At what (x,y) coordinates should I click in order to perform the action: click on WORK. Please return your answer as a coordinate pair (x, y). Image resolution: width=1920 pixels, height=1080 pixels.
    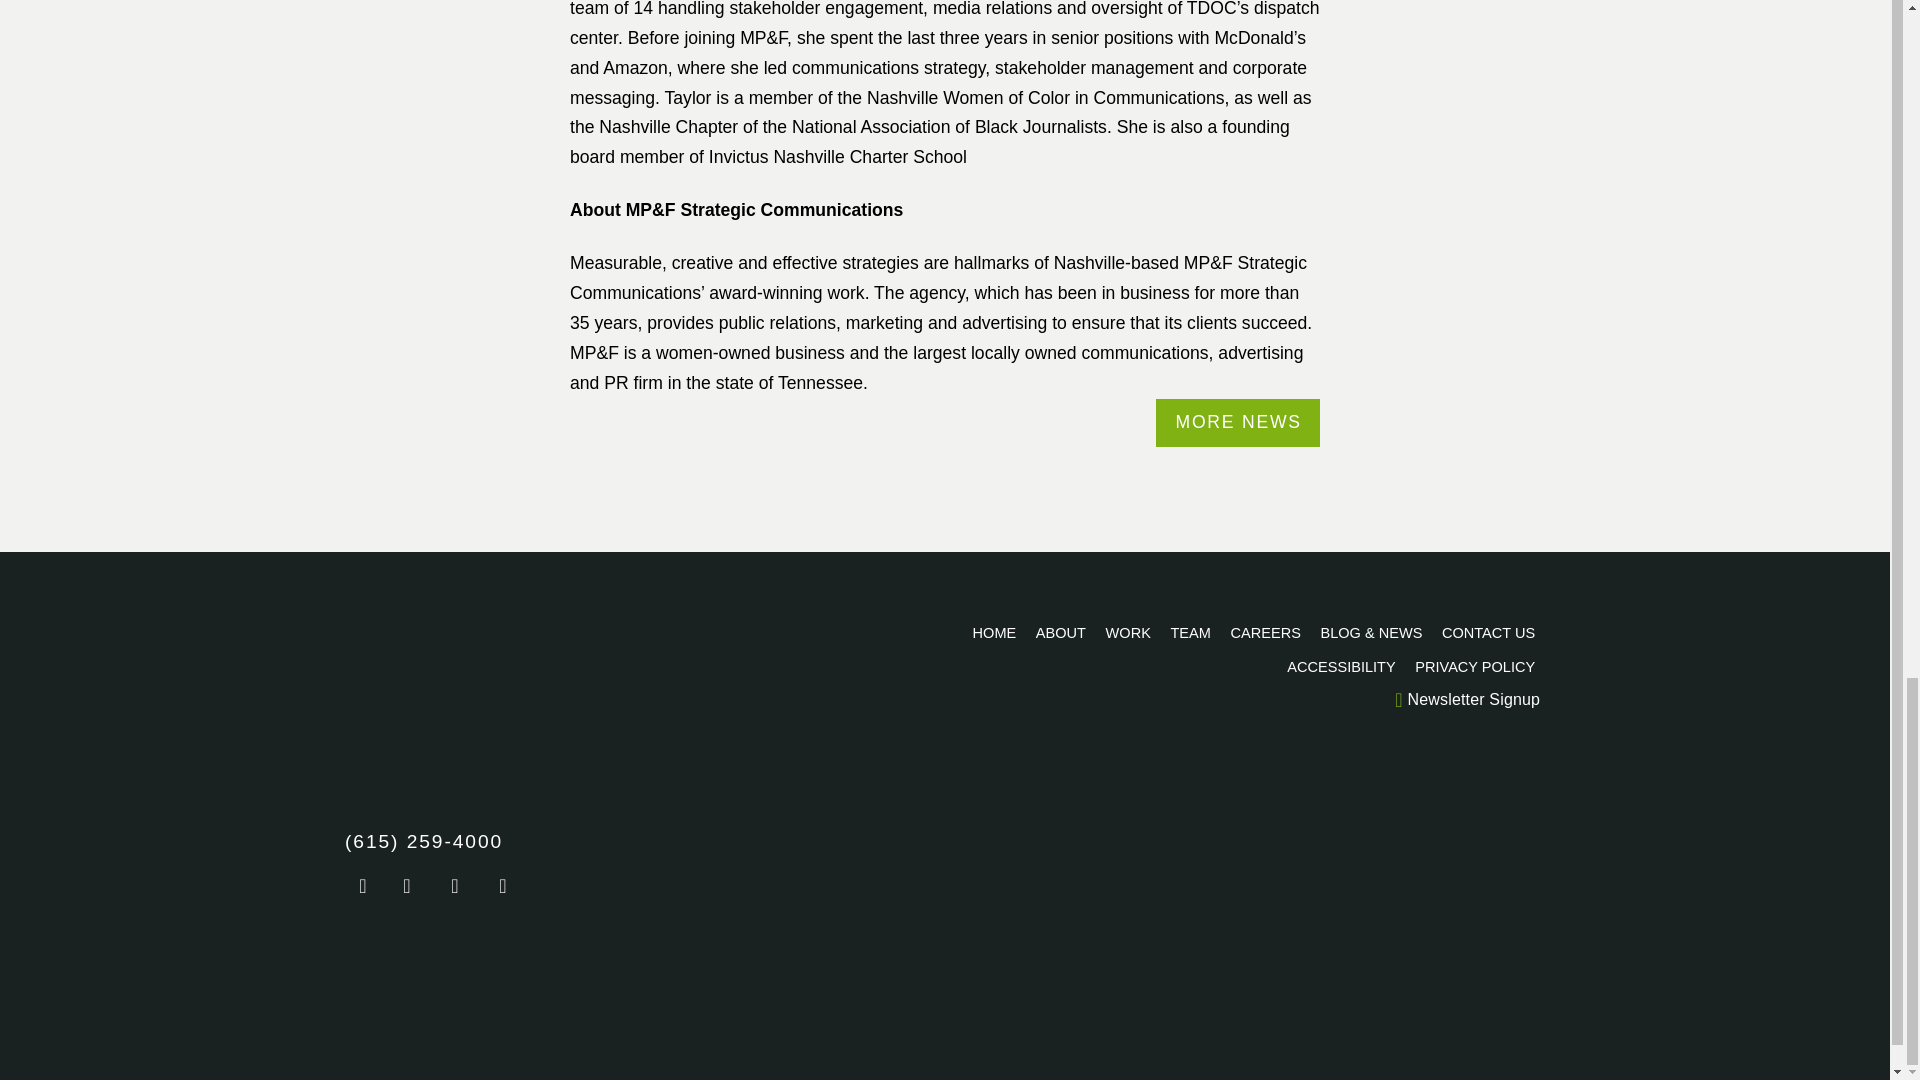
    Looking at the image, I should click on (1128, 632).